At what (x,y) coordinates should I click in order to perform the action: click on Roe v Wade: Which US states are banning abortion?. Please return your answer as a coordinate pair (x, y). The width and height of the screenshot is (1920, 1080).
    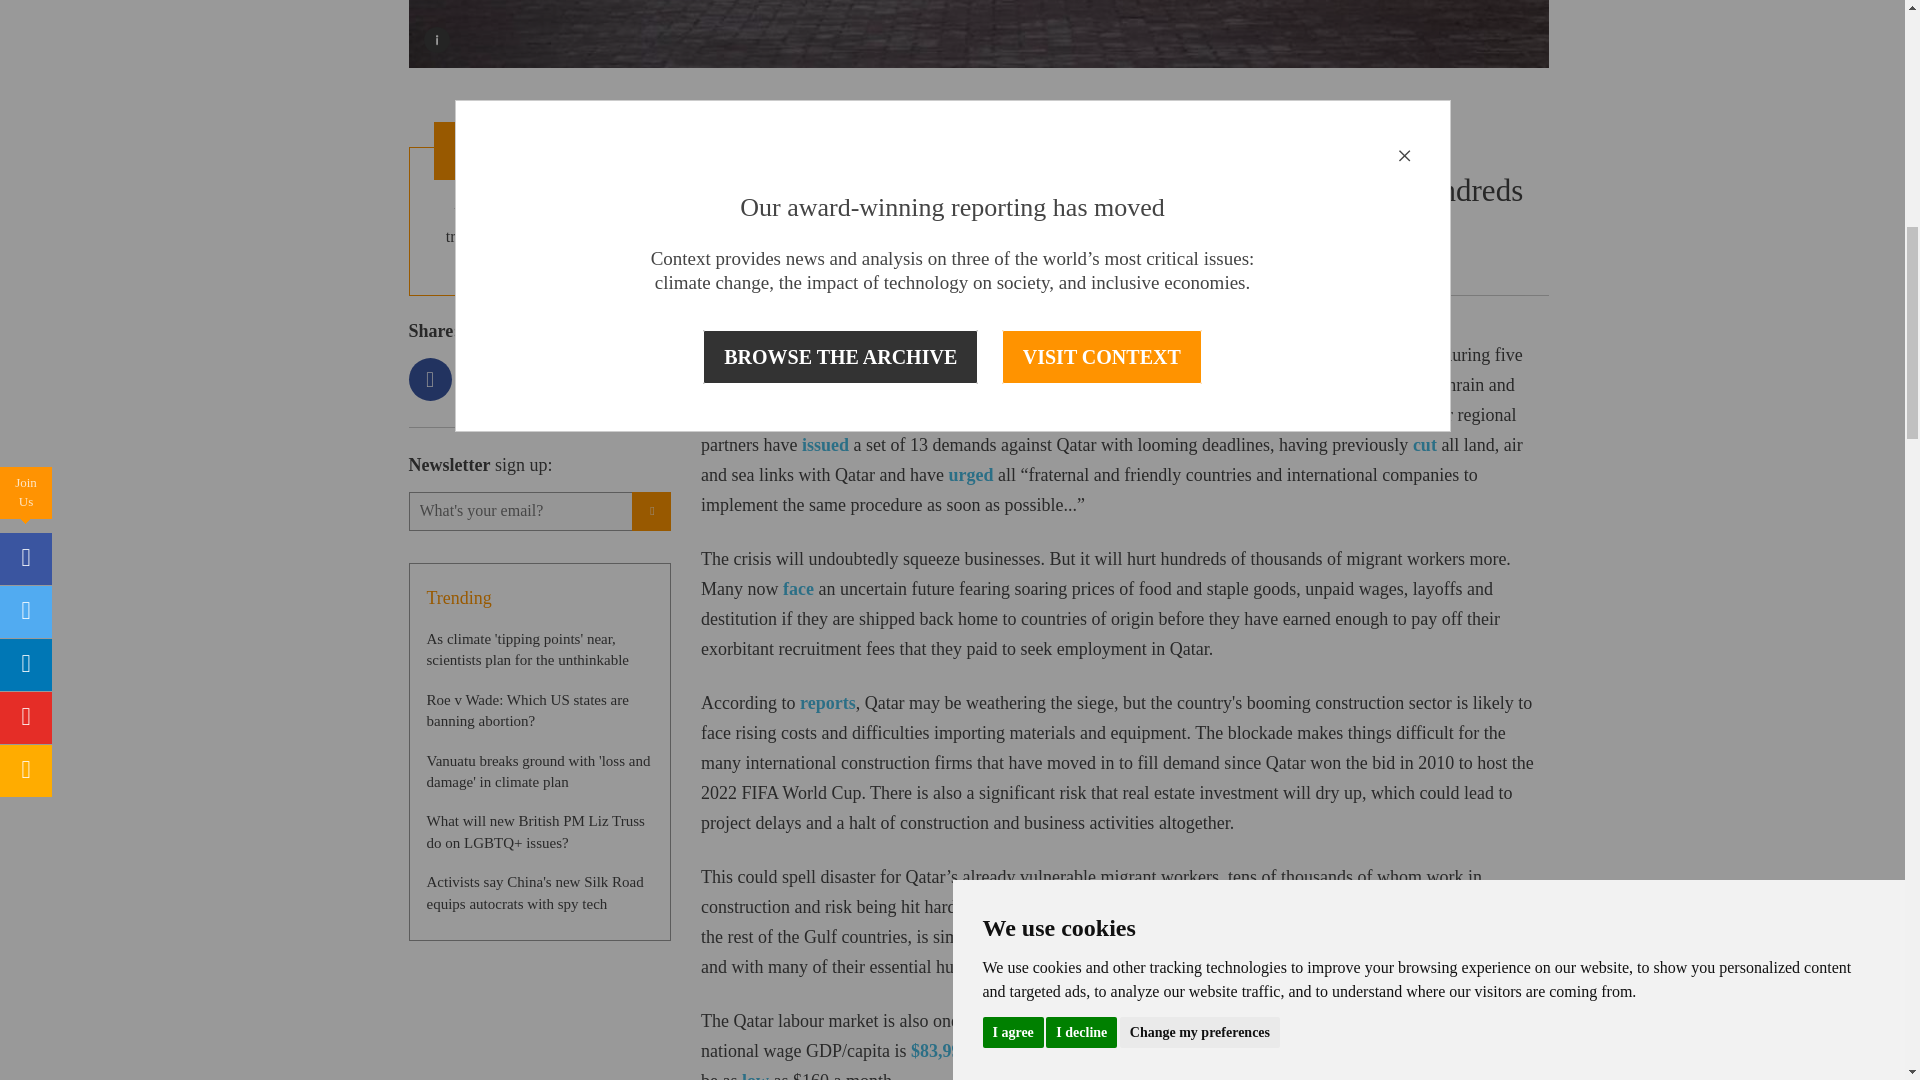
    Looking at the image, I should click on (526, 710).